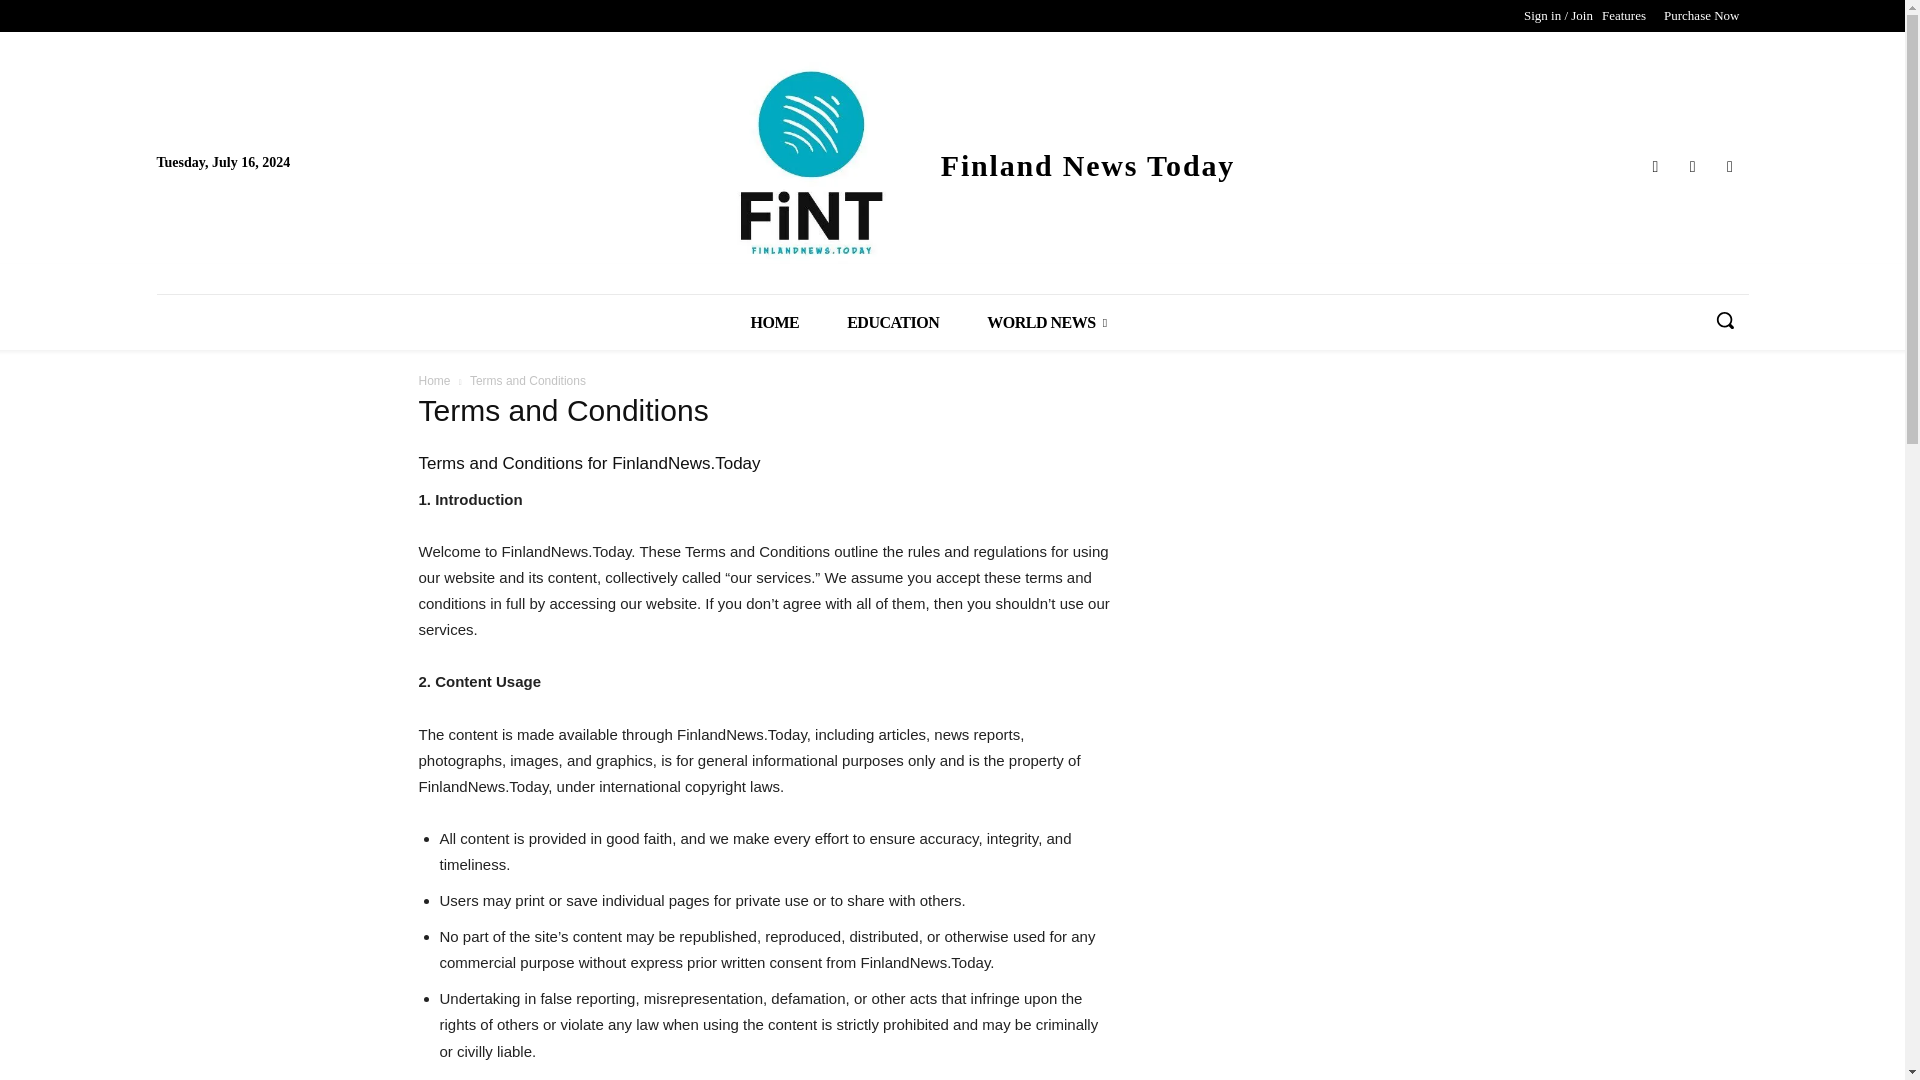  What do you see at coordinates (1158, 164) in the screenshot?
I see `Finland News Today` at bounding box center [1158, 164].